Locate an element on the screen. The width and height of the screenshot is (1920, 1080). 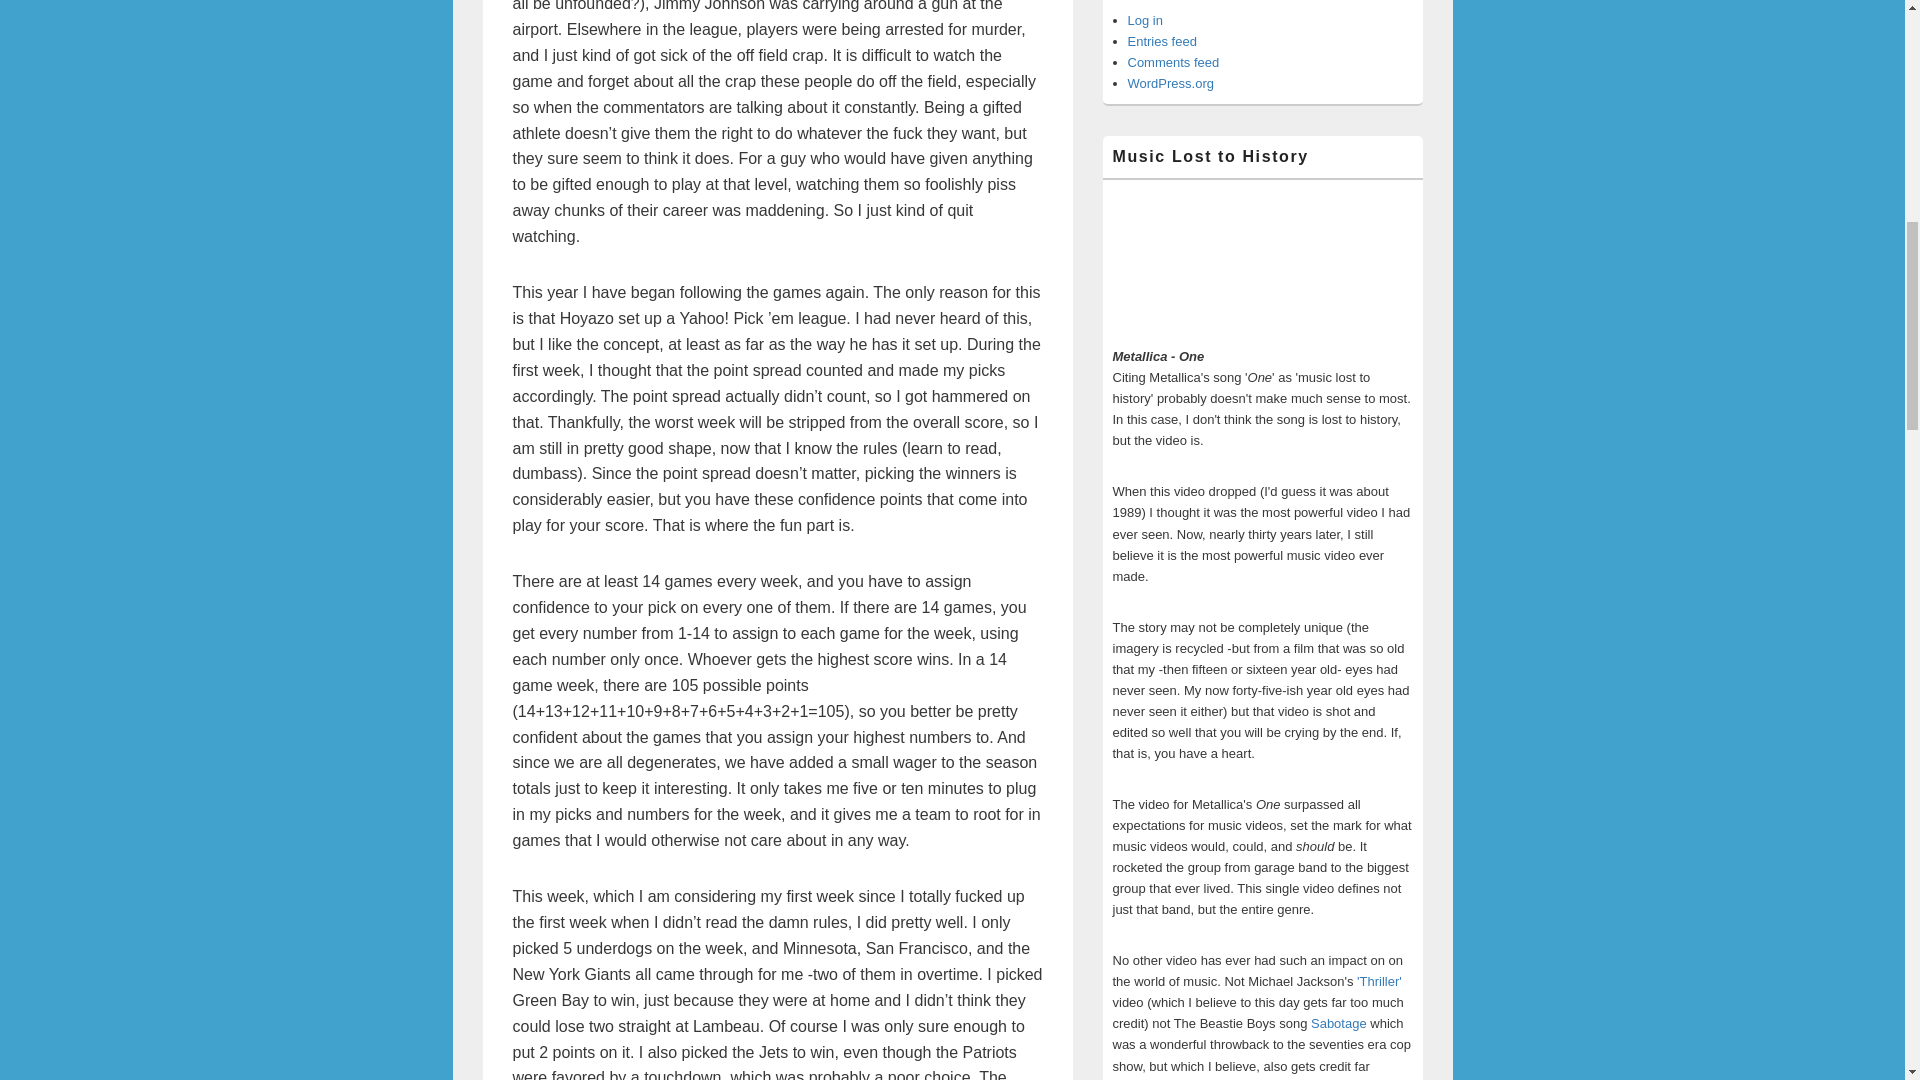
WordPress.org is located at coordinates (1170, 82).